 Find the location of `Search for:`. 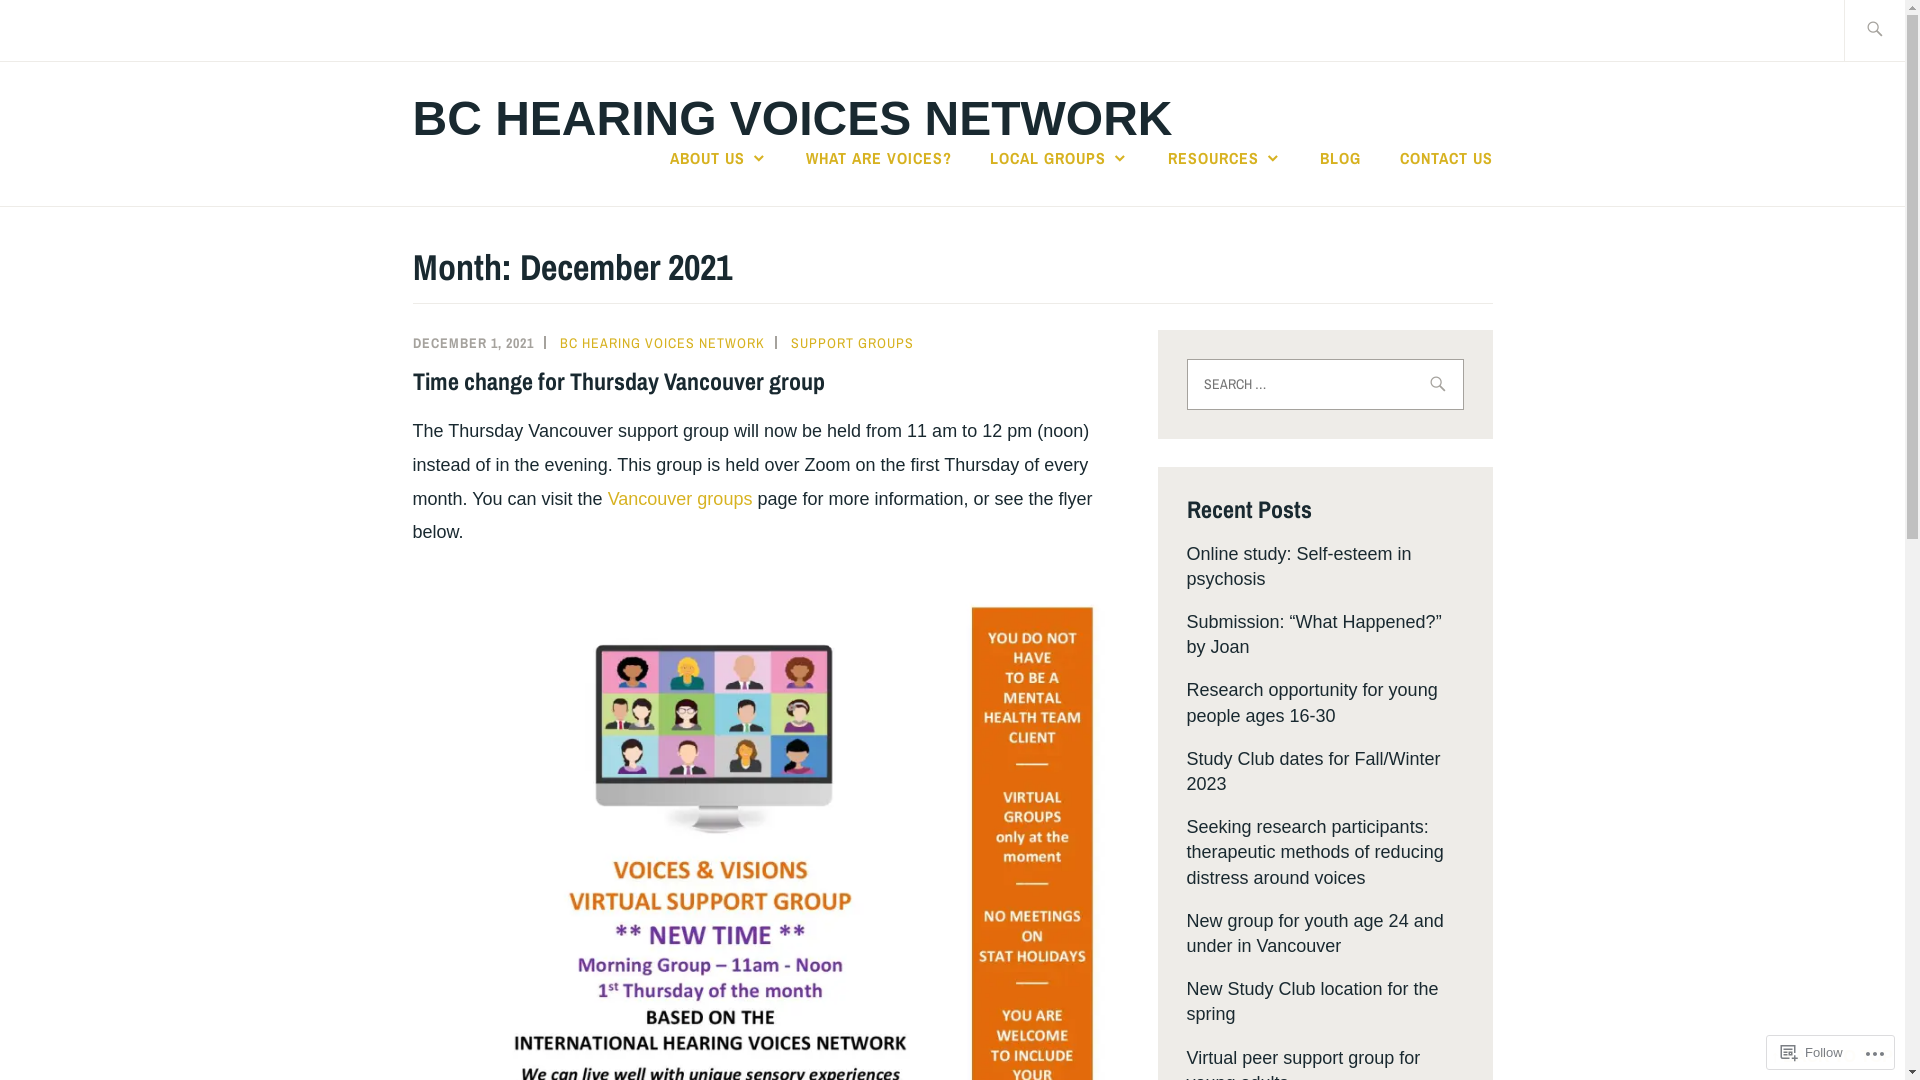

Search for: is located at coordinates (1897, 30).